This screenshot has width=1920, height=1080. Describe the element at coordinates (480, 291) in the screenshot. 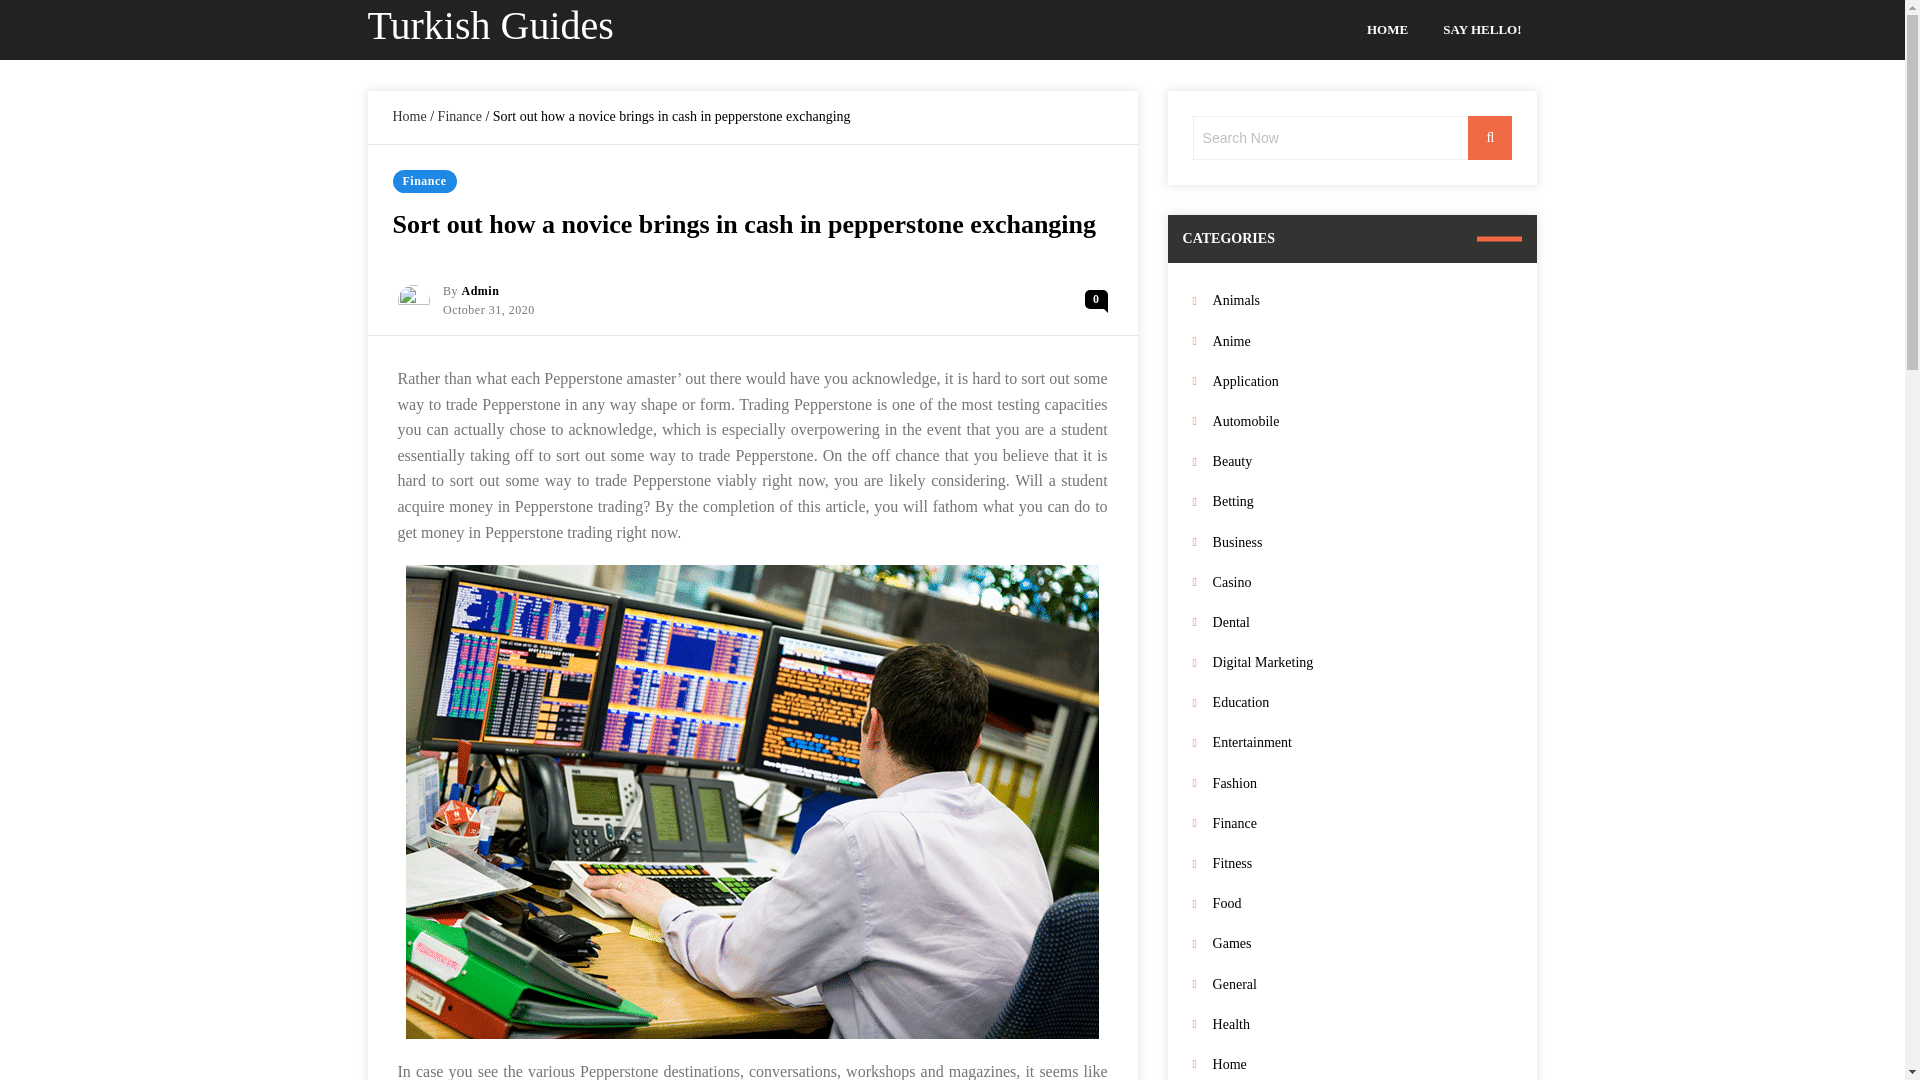

I see `Admin` at that location.